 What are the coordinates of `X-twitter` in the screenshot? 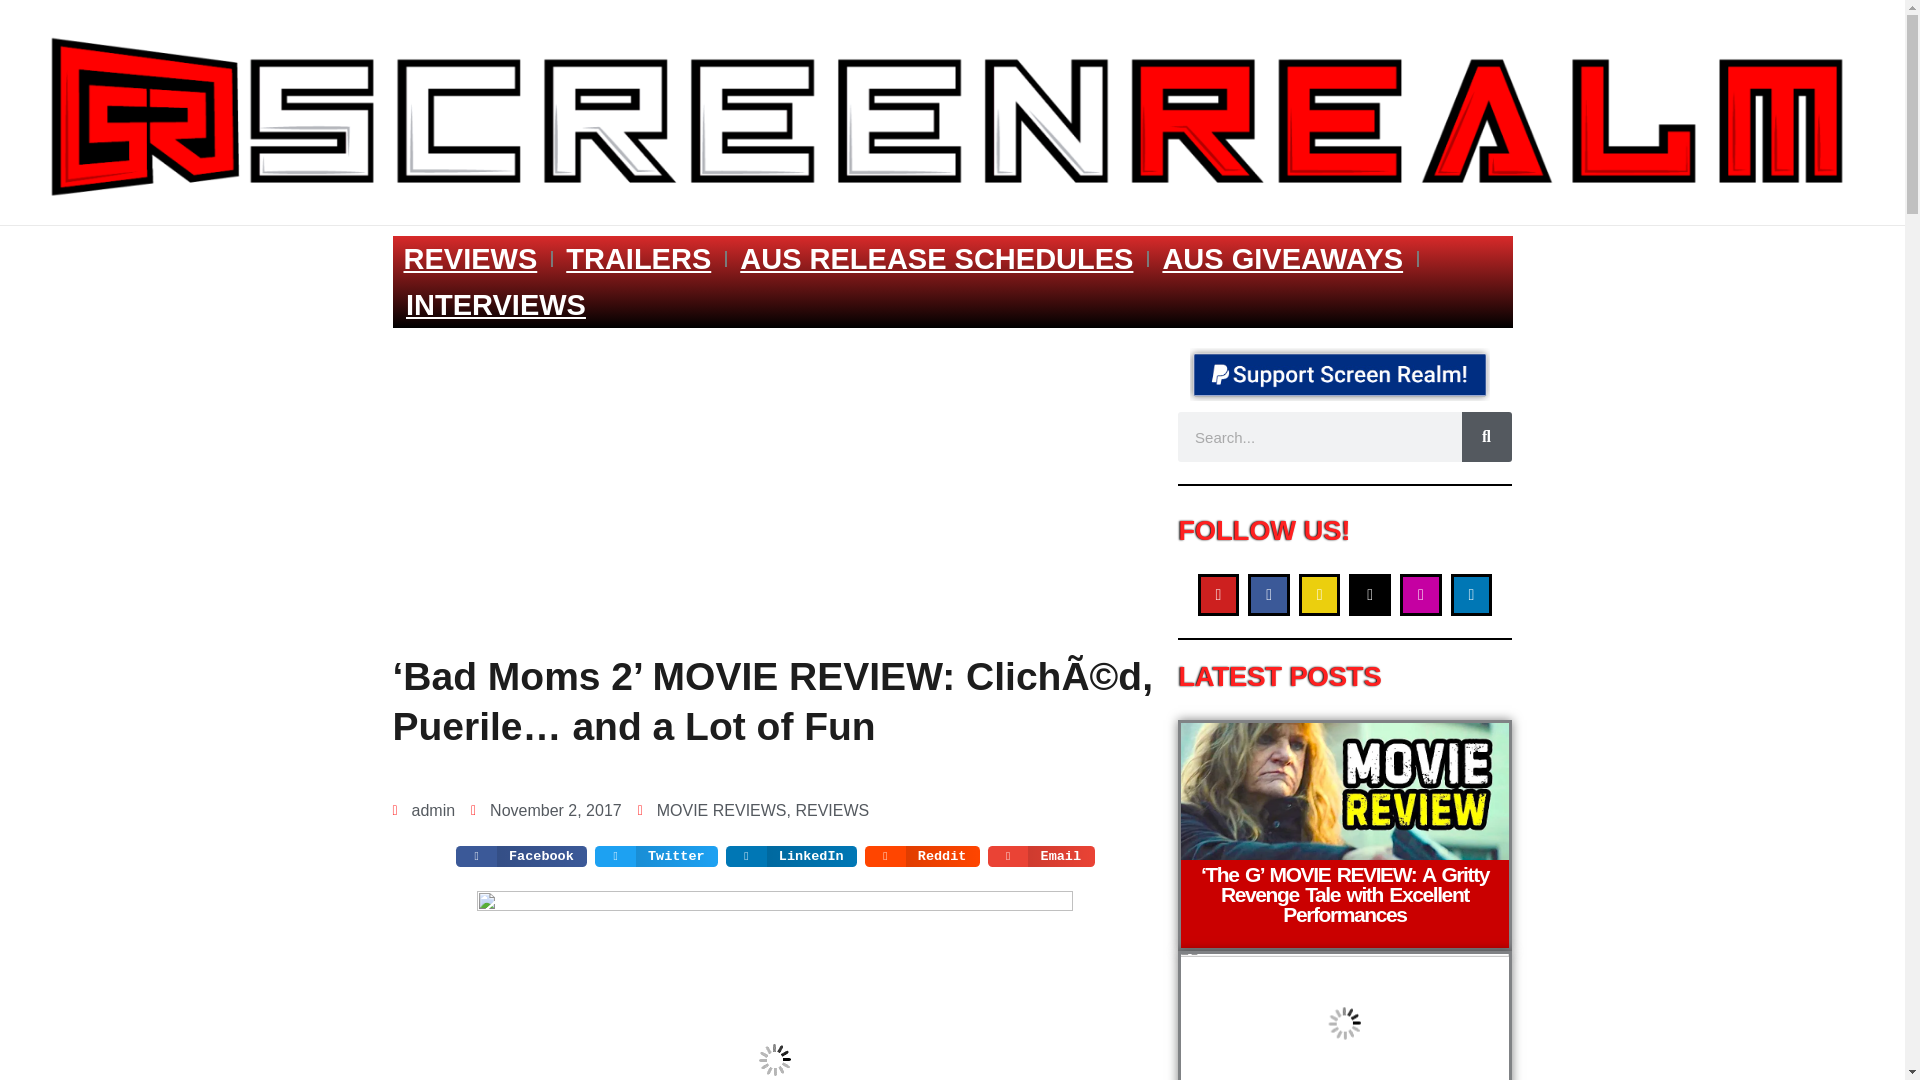 It's located at (1370, 594).